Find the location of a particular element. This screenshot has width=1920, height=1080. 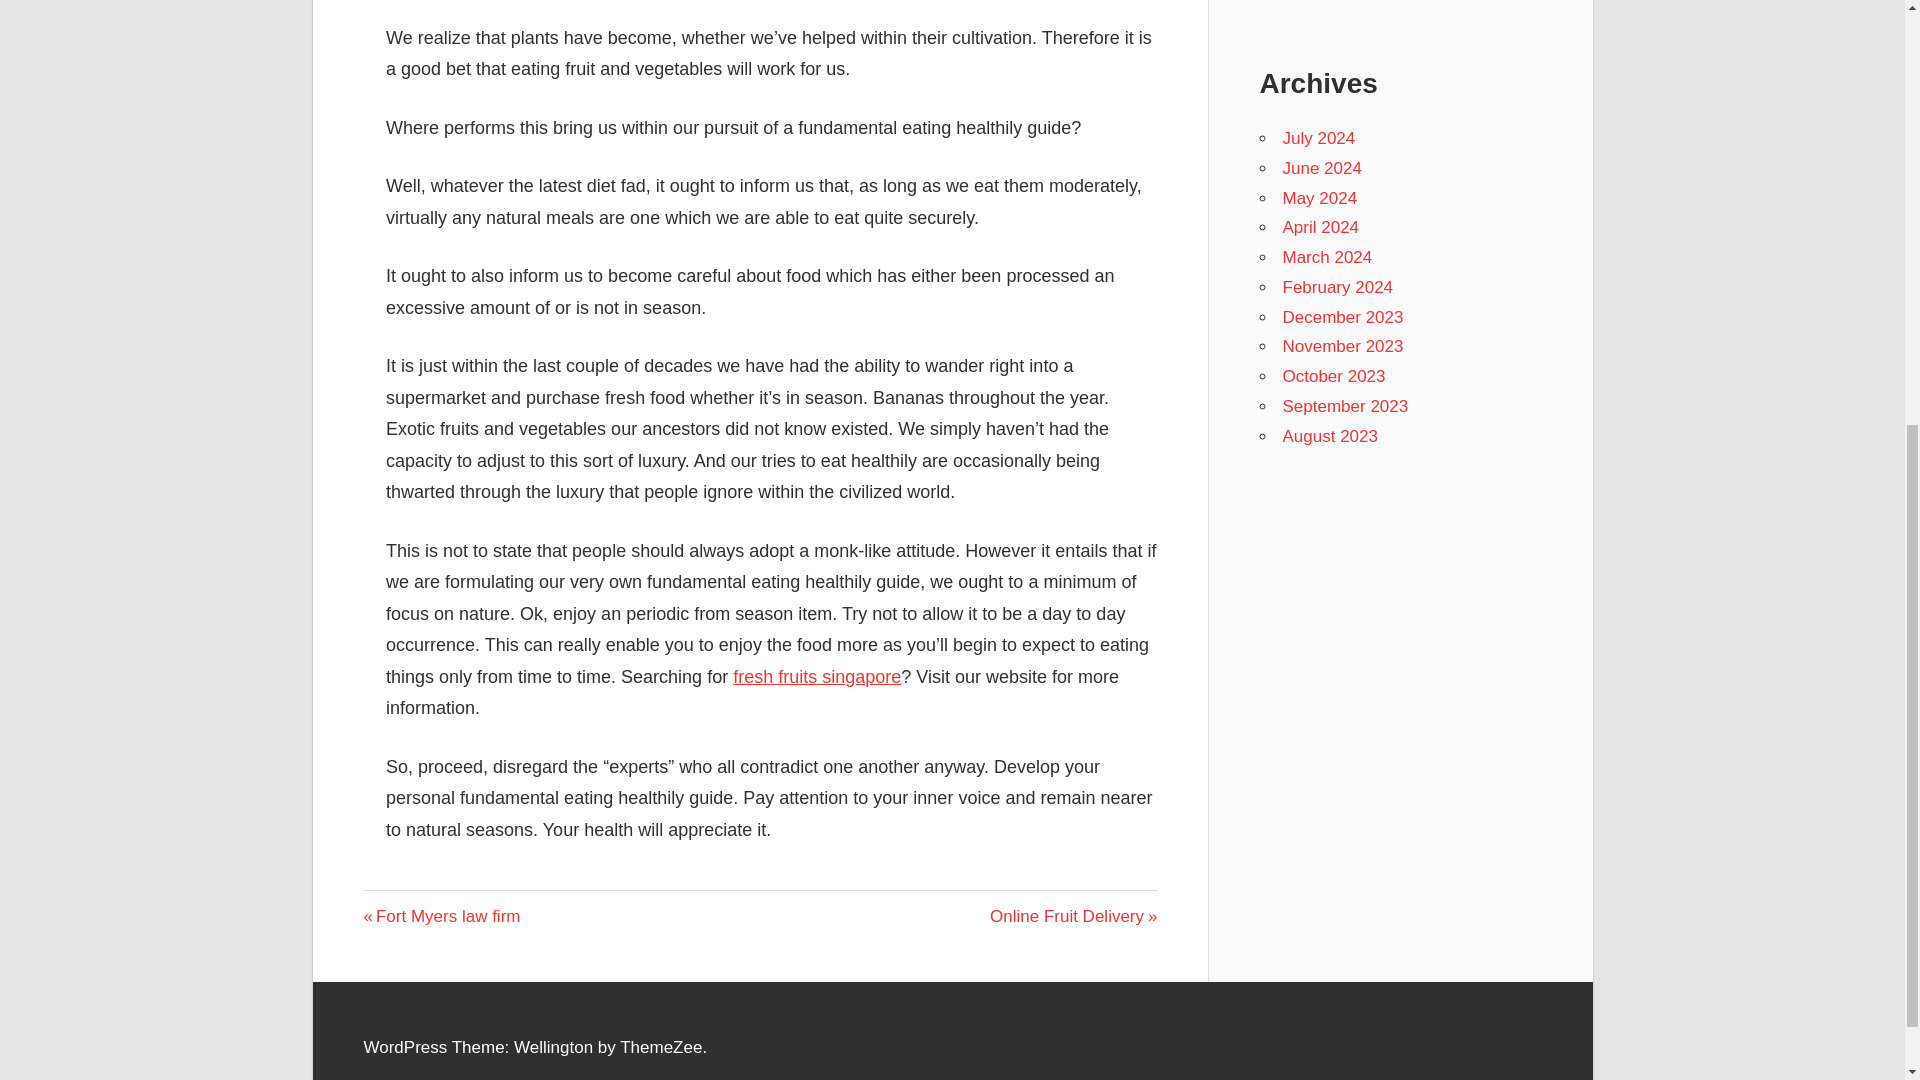

May 2024 is located at coordinates (816, 676).